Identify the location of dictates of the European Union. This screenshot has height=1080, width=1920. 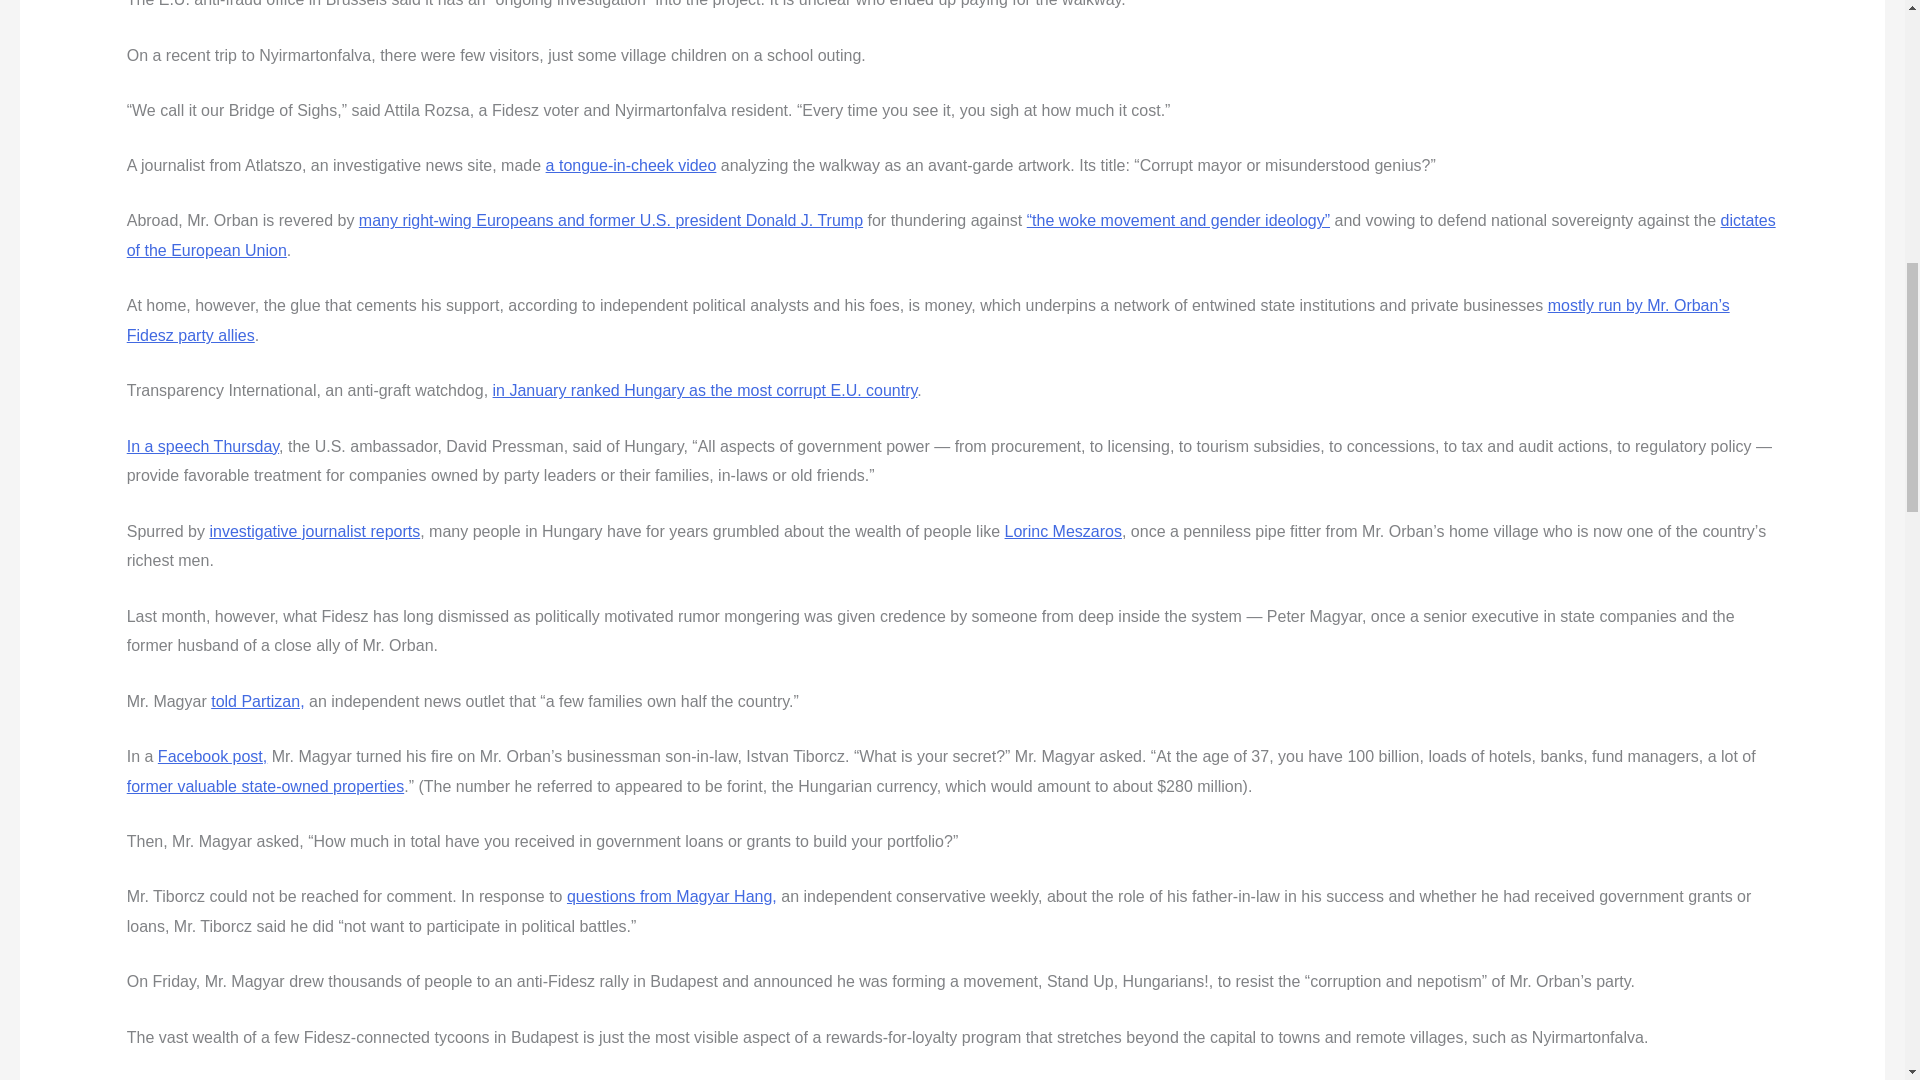
(951, 235).